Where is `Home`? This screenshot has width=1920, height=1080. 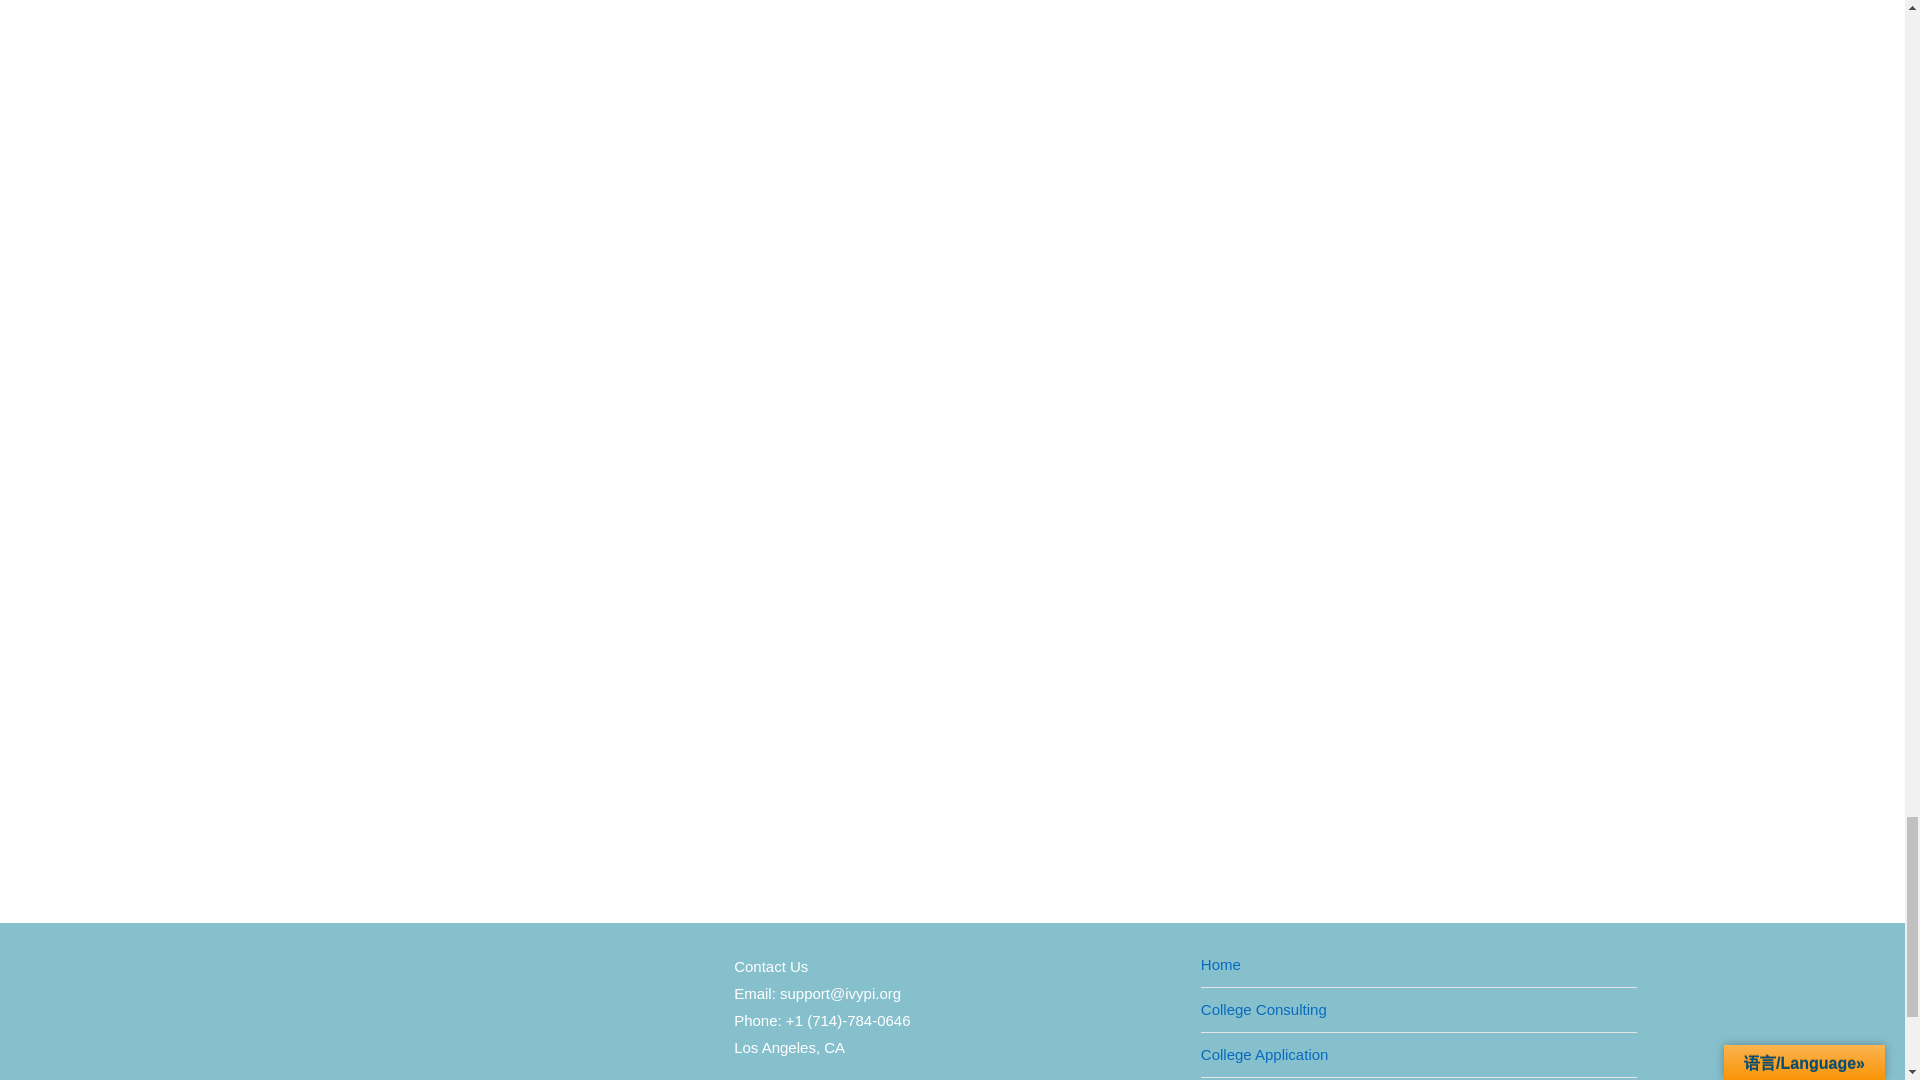 Home is located at coordinates (1220, 964).